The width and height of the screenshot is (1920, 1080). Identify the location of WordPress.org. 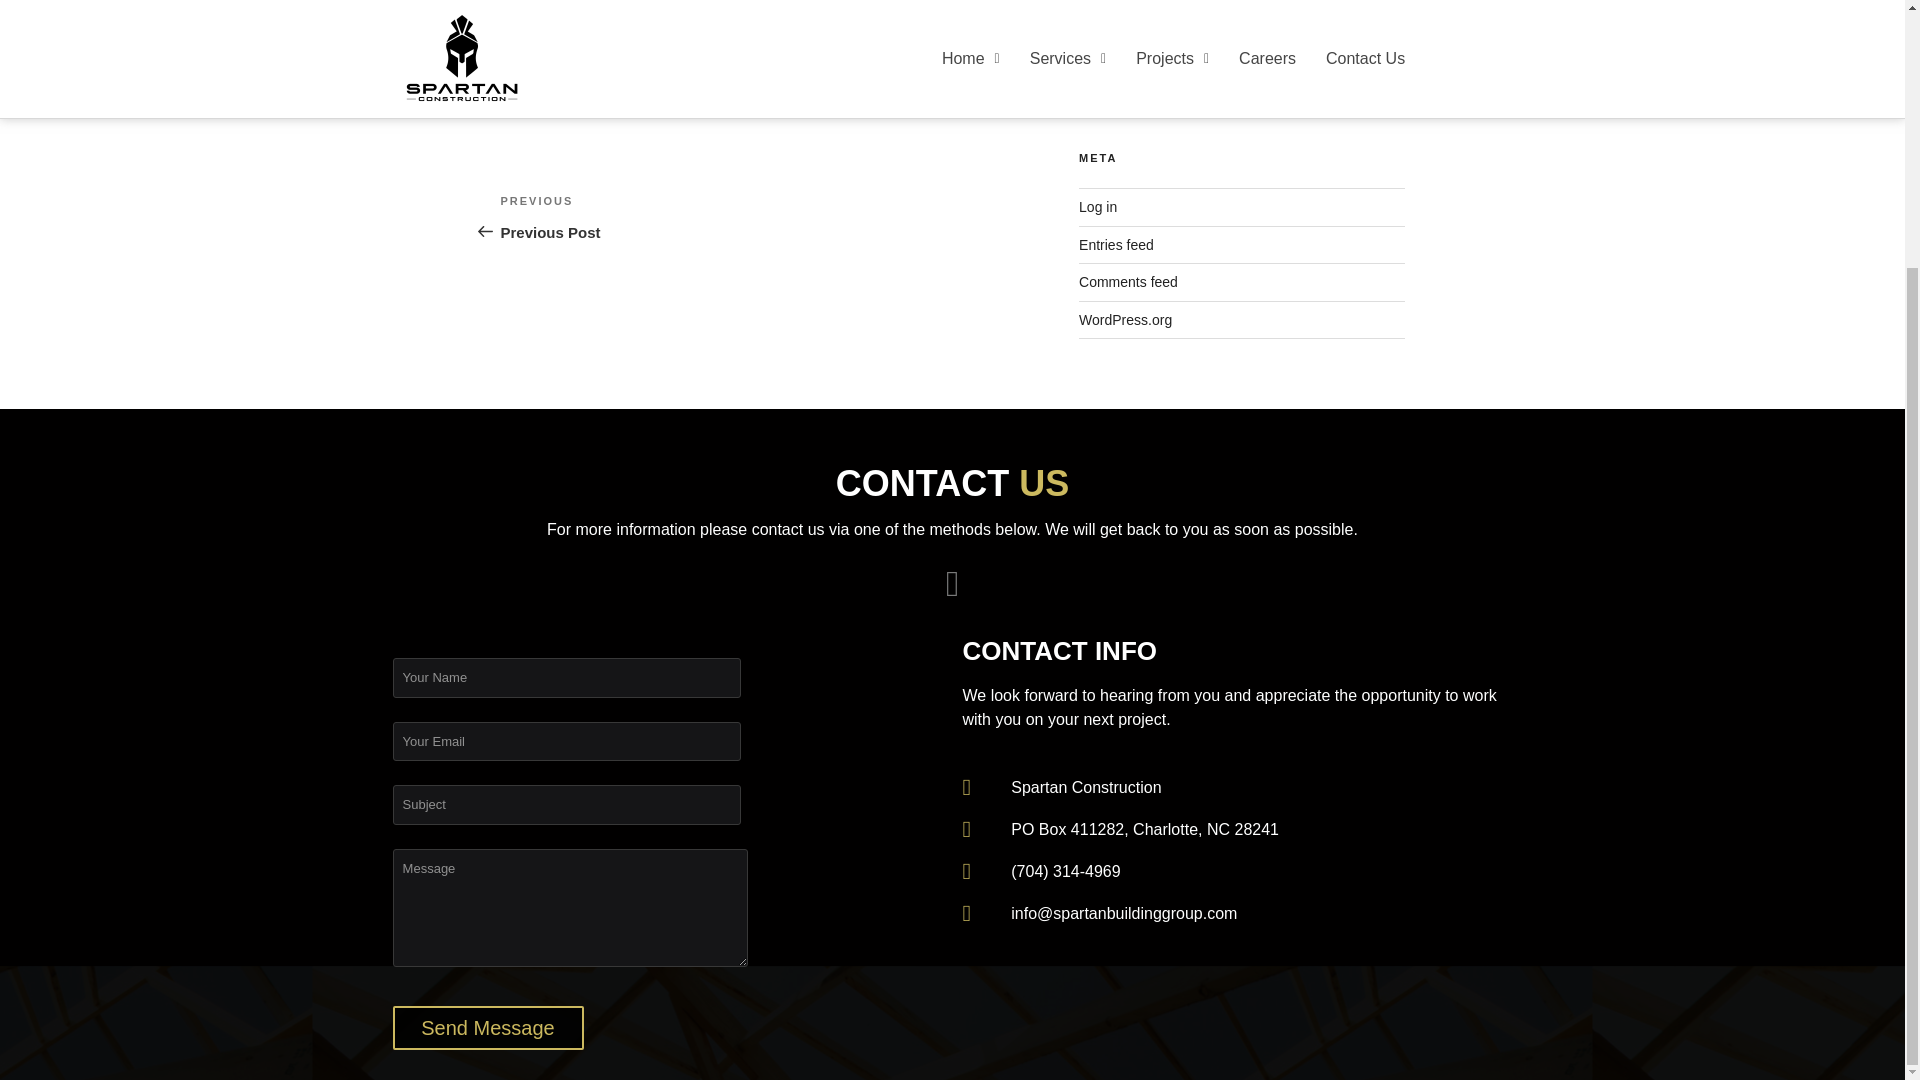
(487, 1027).